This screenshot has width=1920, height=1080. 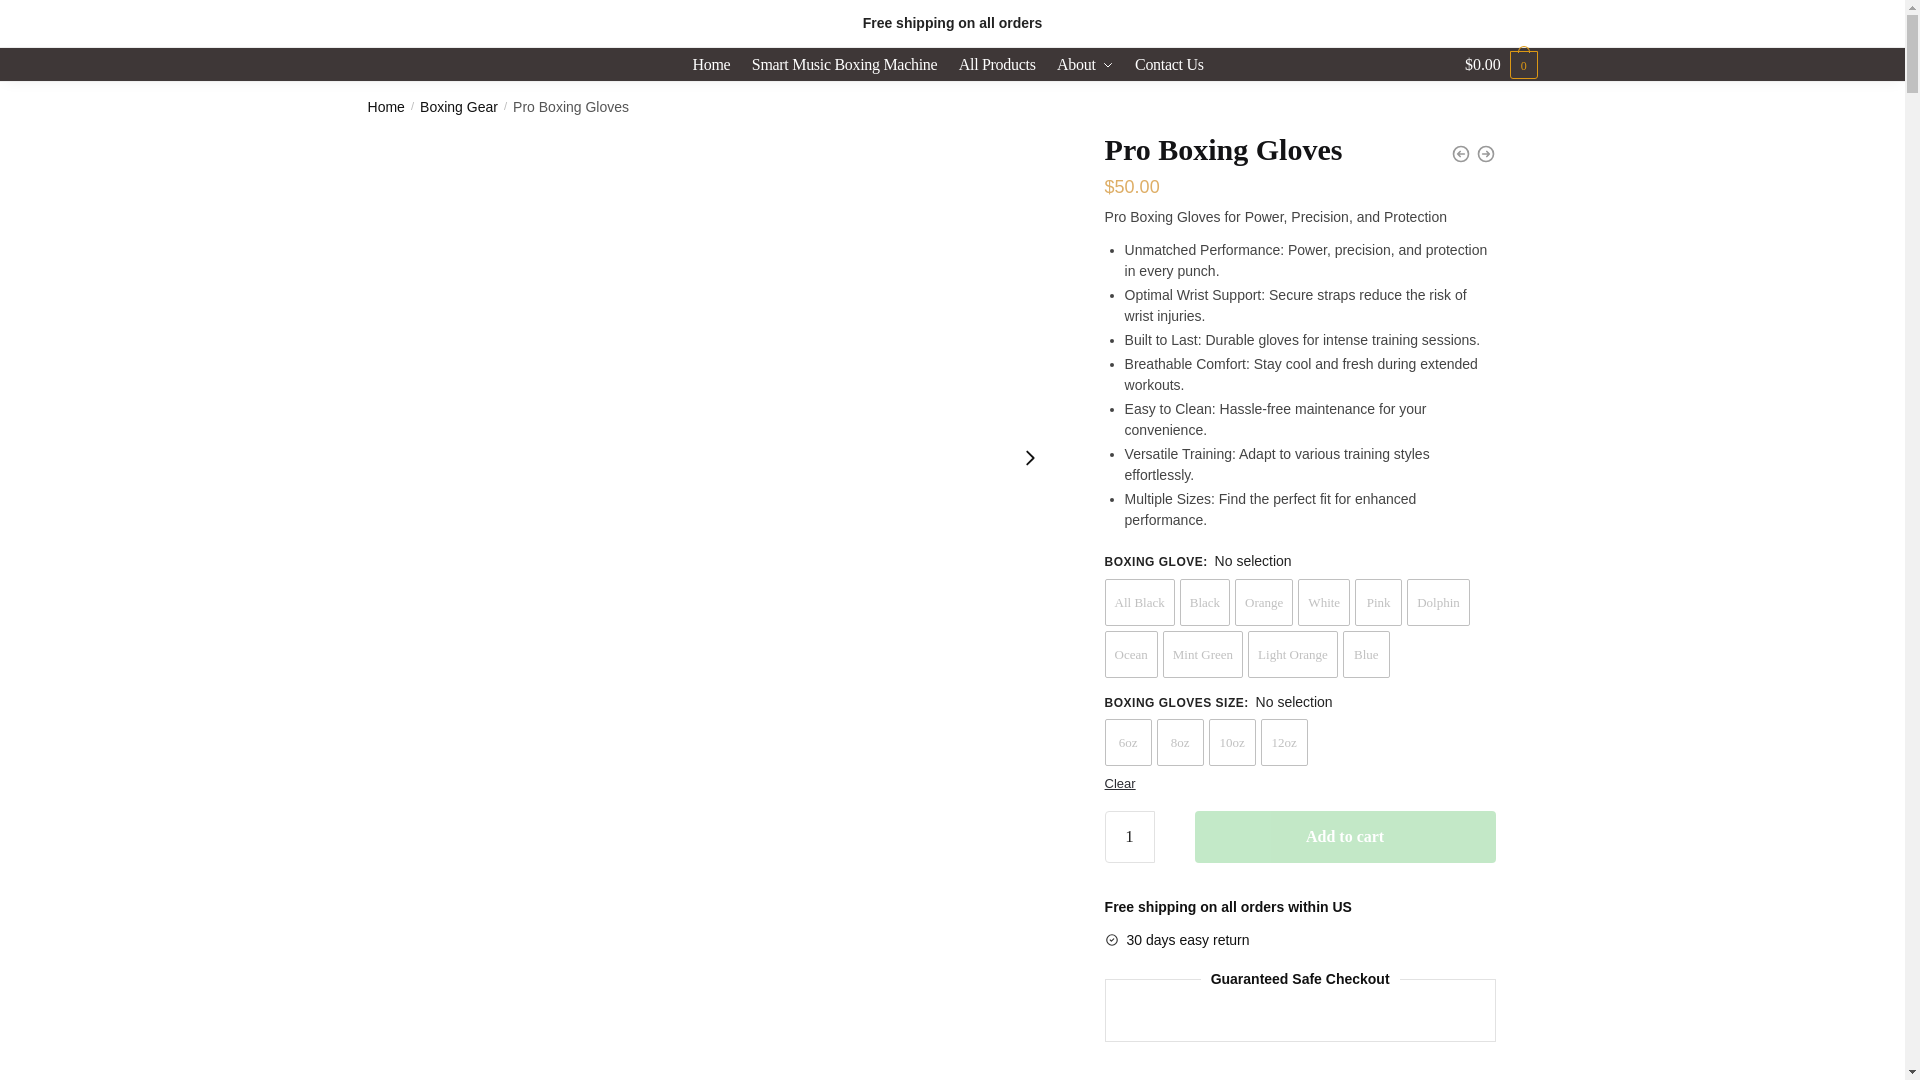 What do you see at coordinates (1263, 602) in the screenshot?
I see `Orange` at bounding box center [1263, 602].